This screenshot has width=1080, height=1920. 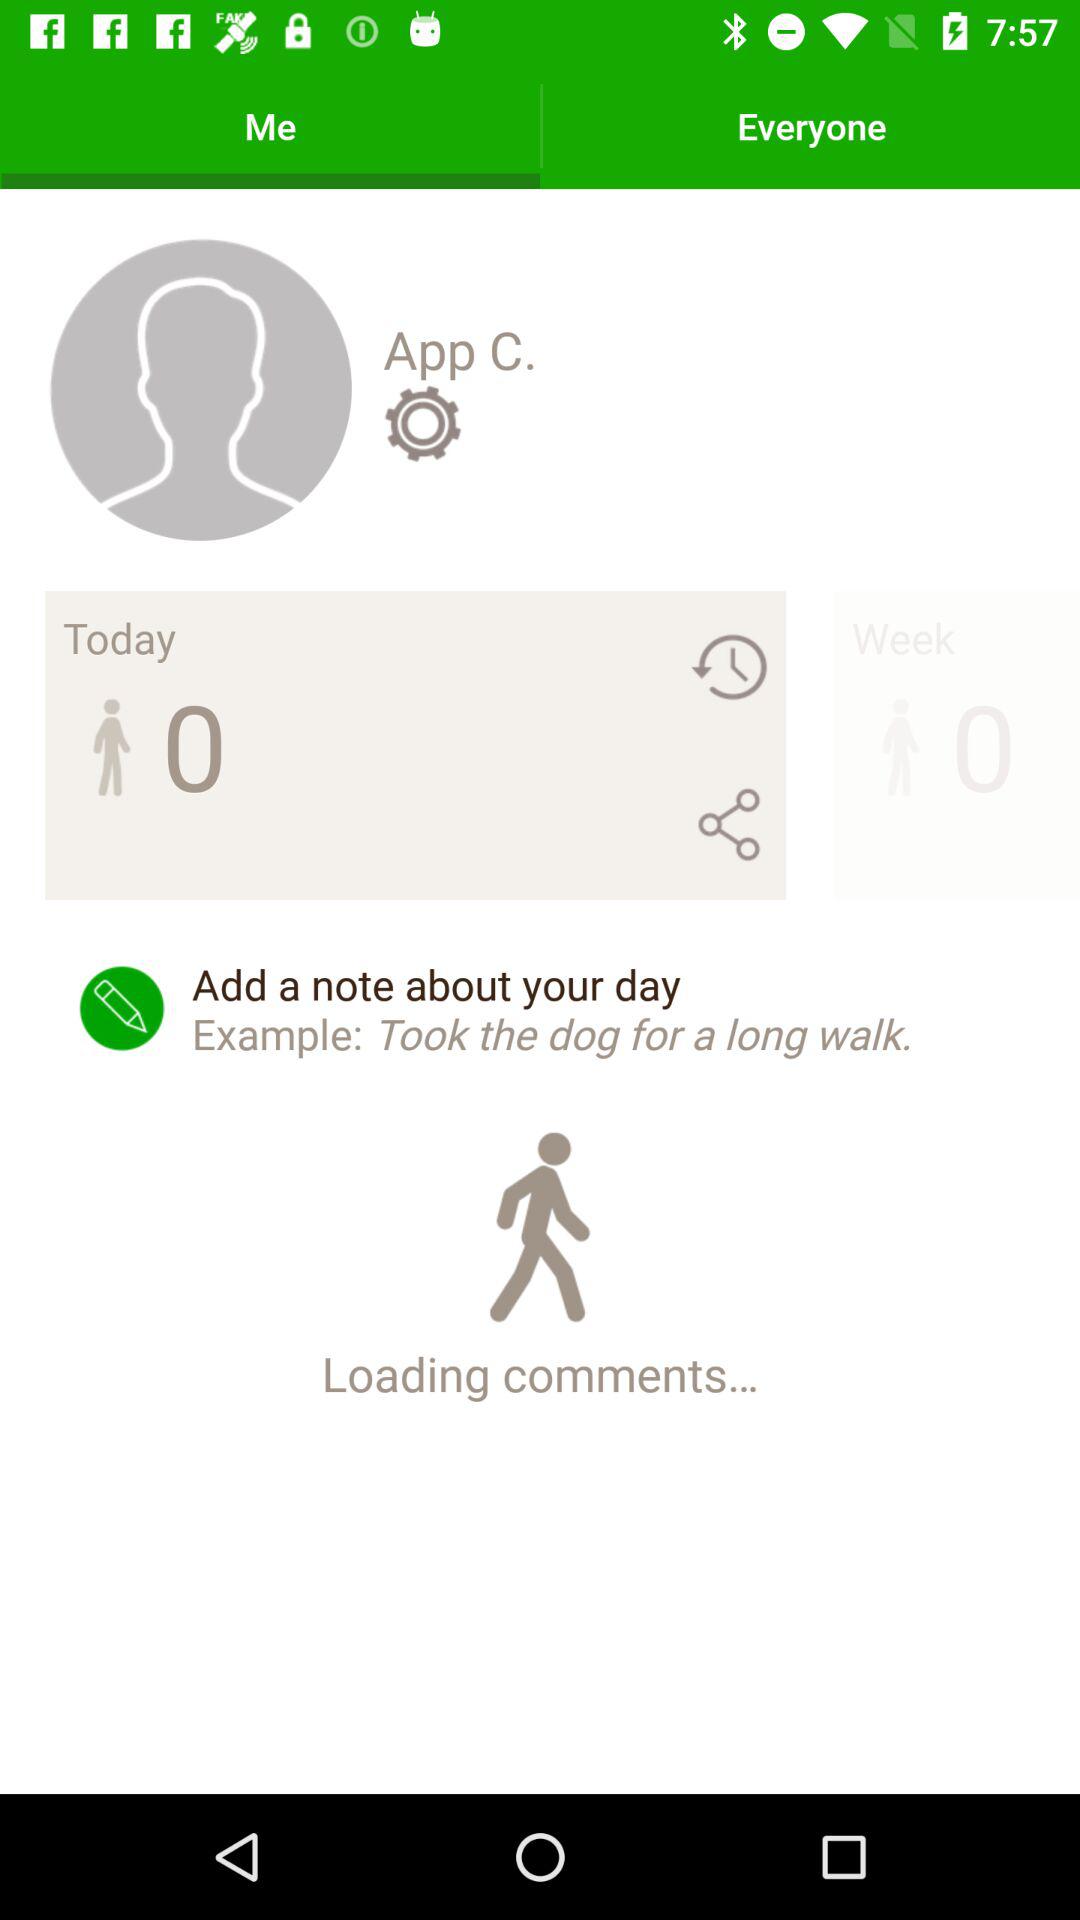 I want to click on turn off icon below the app c. icon, so click(x=422, y=423).